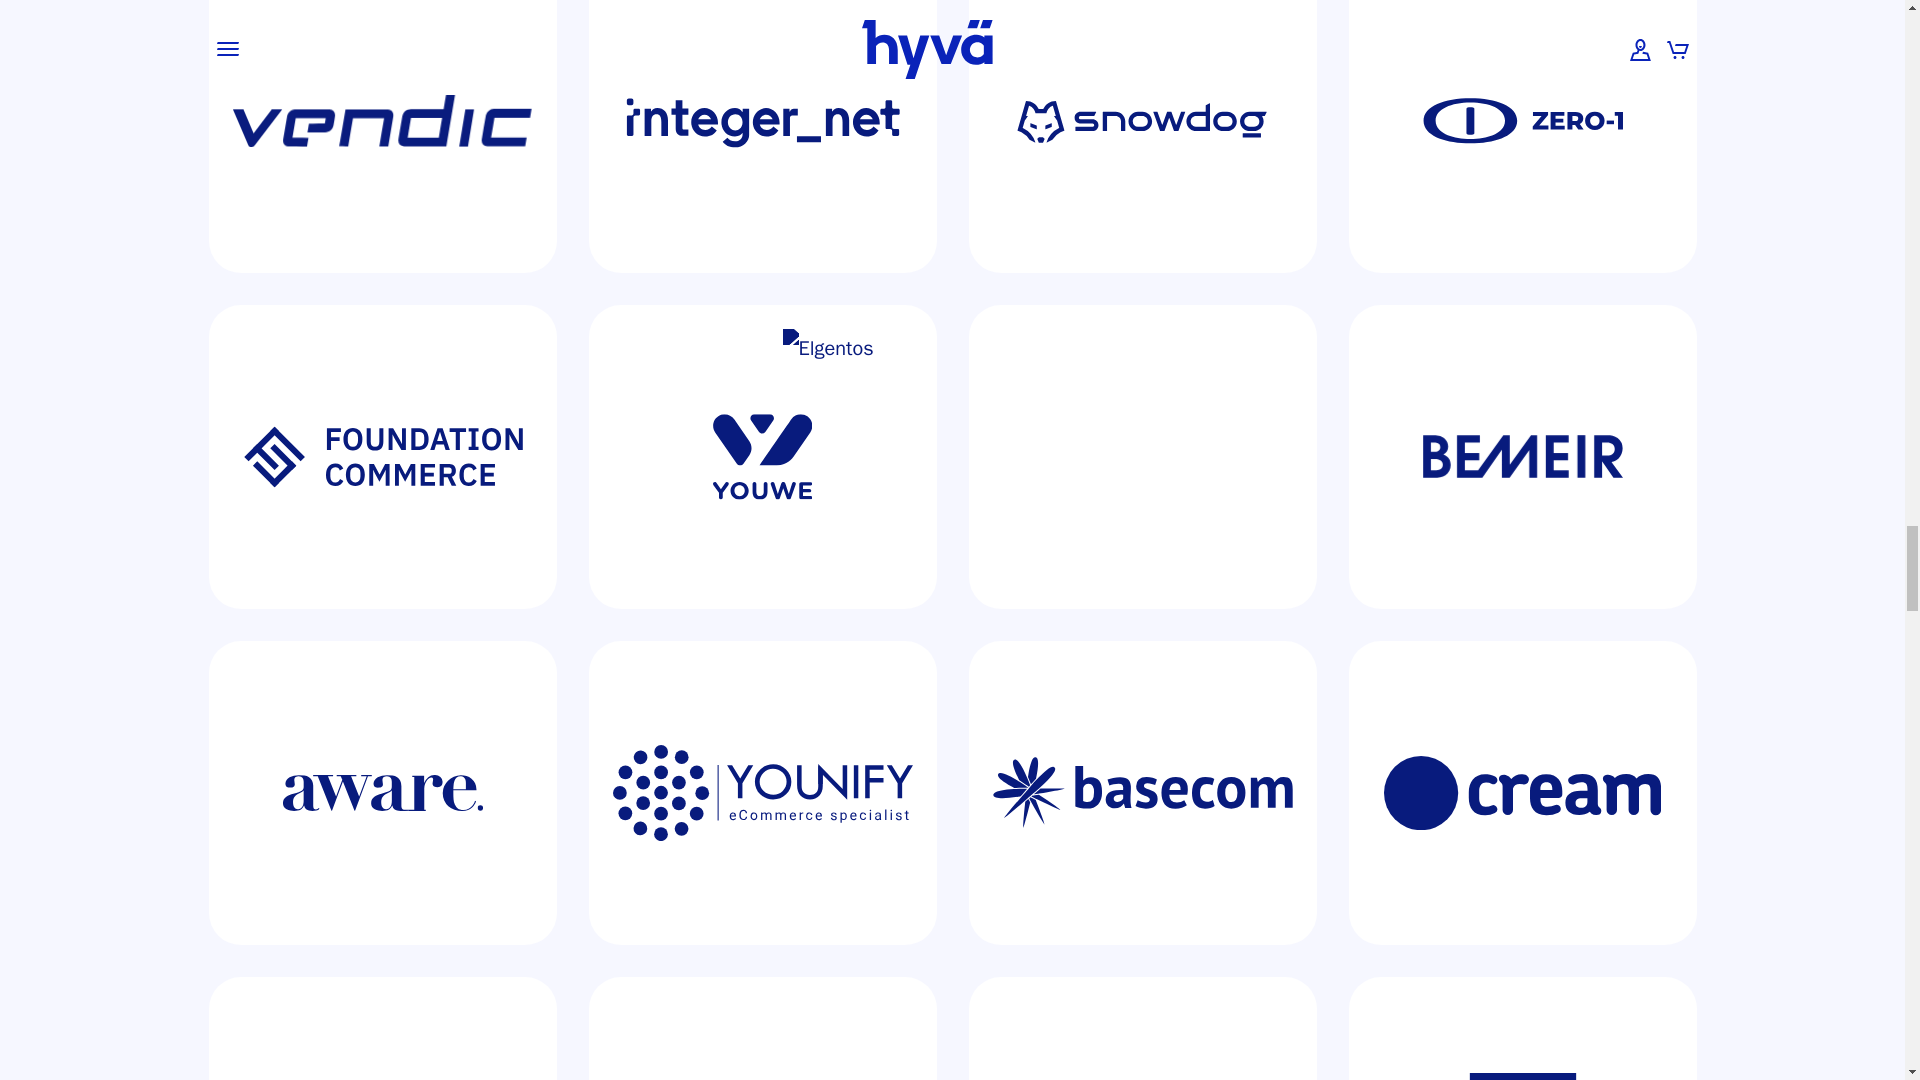 This screenshot has width=1920, height=1080. What do you see at coordinates (1521, 456) in the screenshot?
I see `Bemeir` at bounding box center [1521, 456].